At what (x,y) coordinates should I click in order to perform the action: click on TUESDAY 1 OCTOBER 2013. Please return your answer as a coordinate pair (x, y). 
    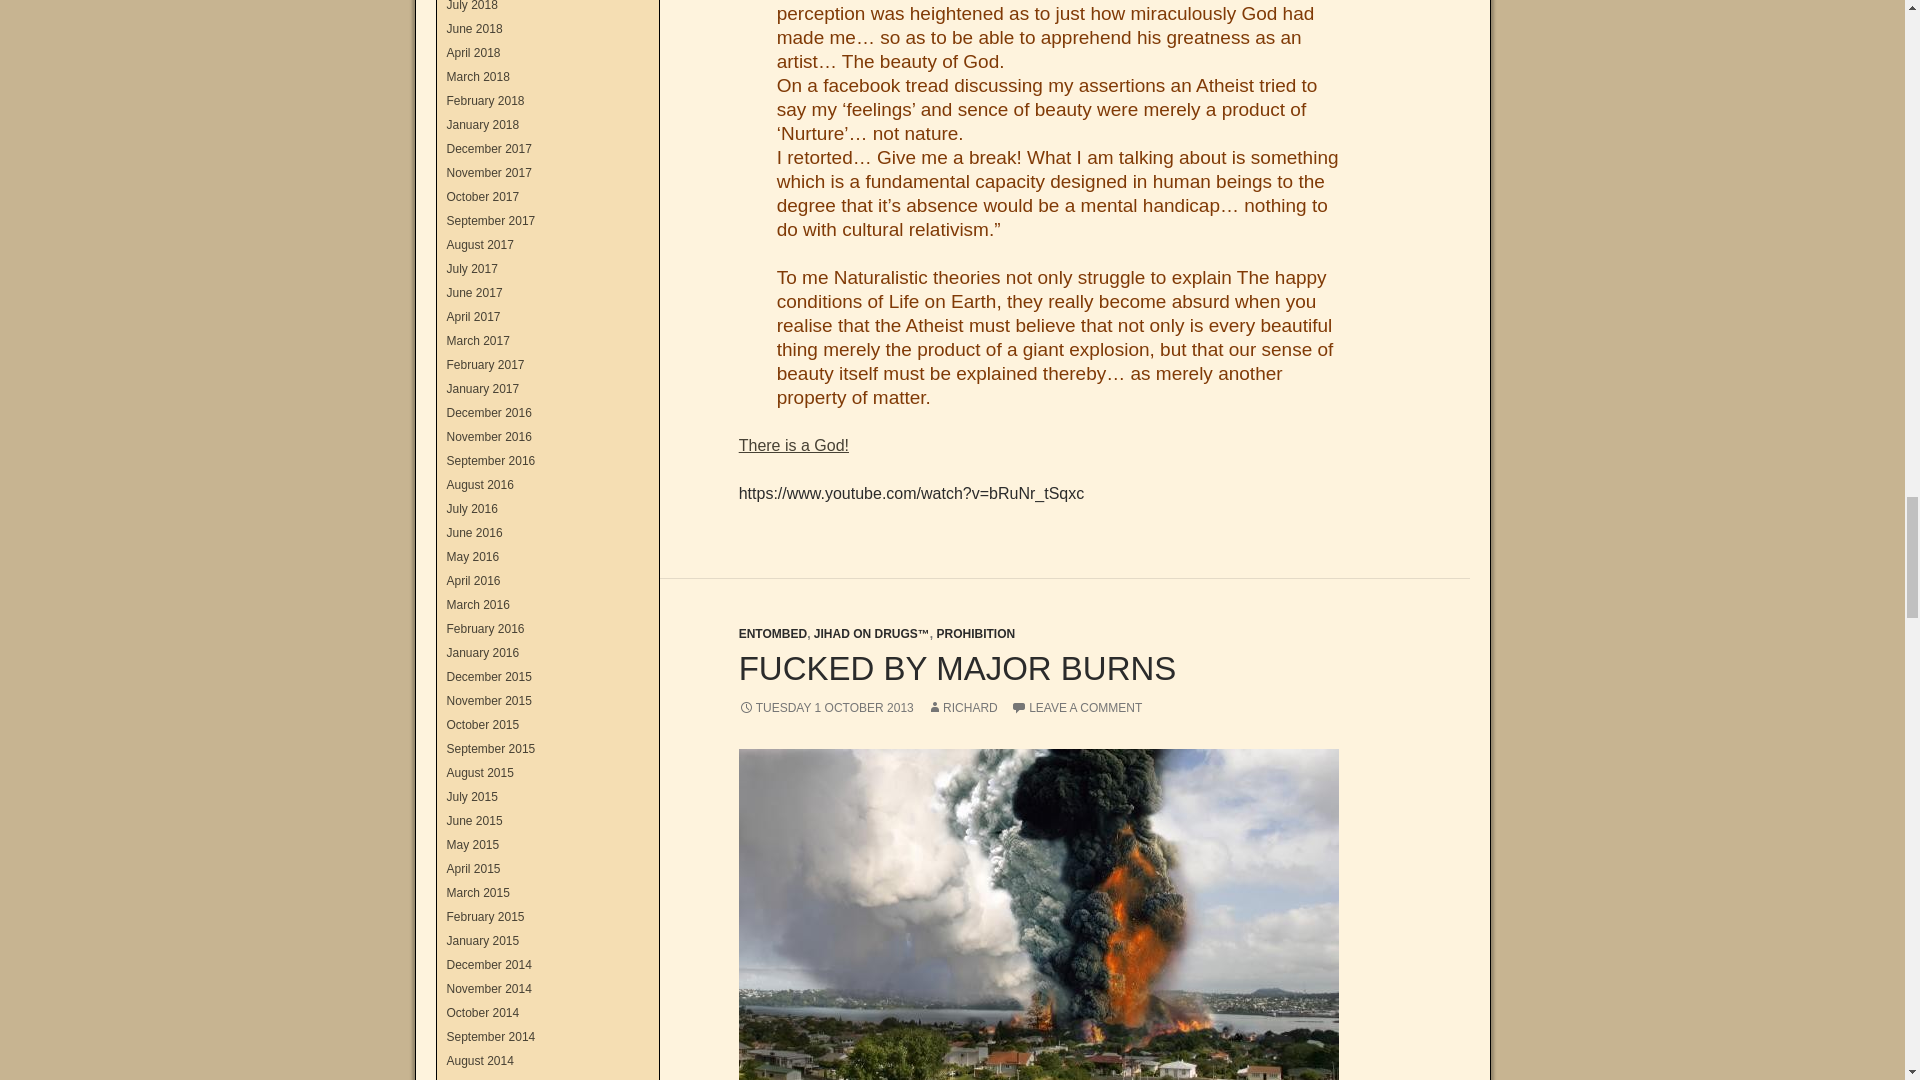
    Looking at the image, I should click on (826, 707).